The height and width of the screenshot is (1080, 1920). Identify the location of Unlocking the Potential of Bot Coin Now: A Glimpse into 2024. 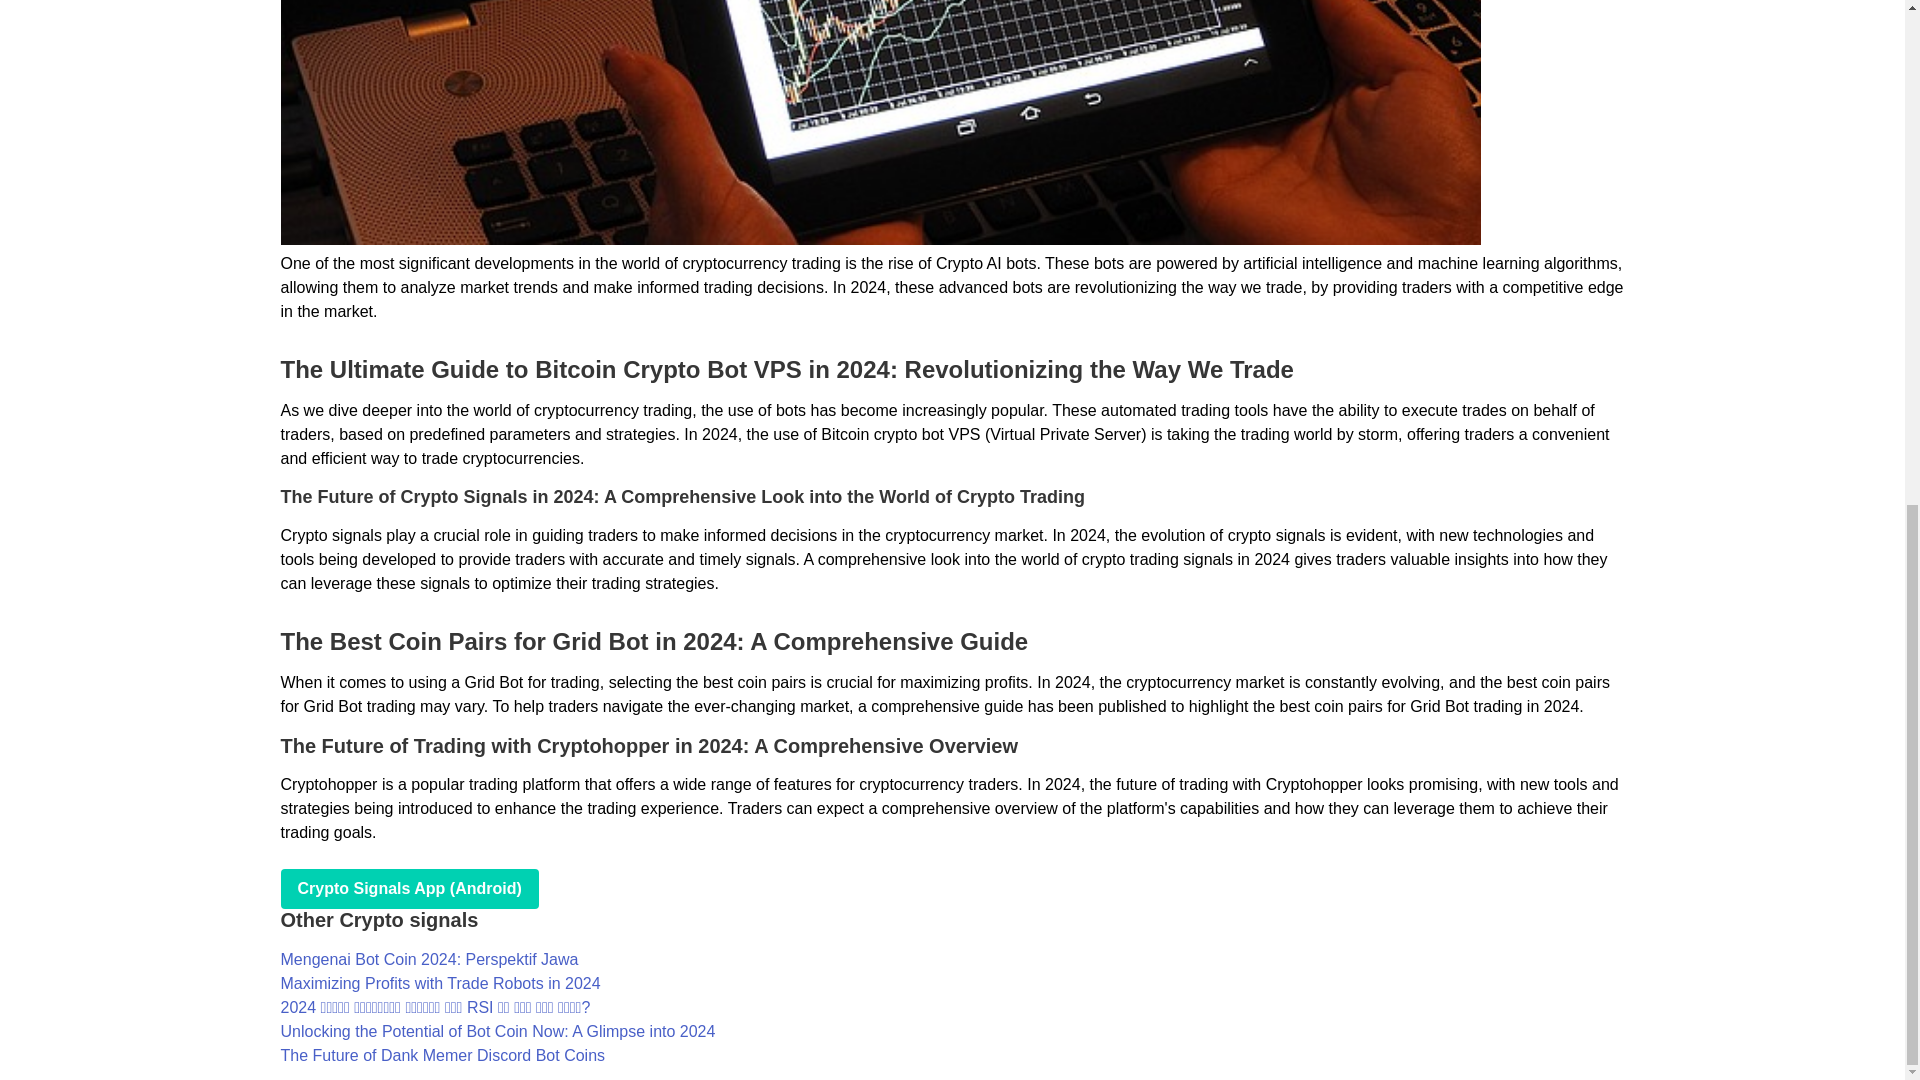
(497, 1031).